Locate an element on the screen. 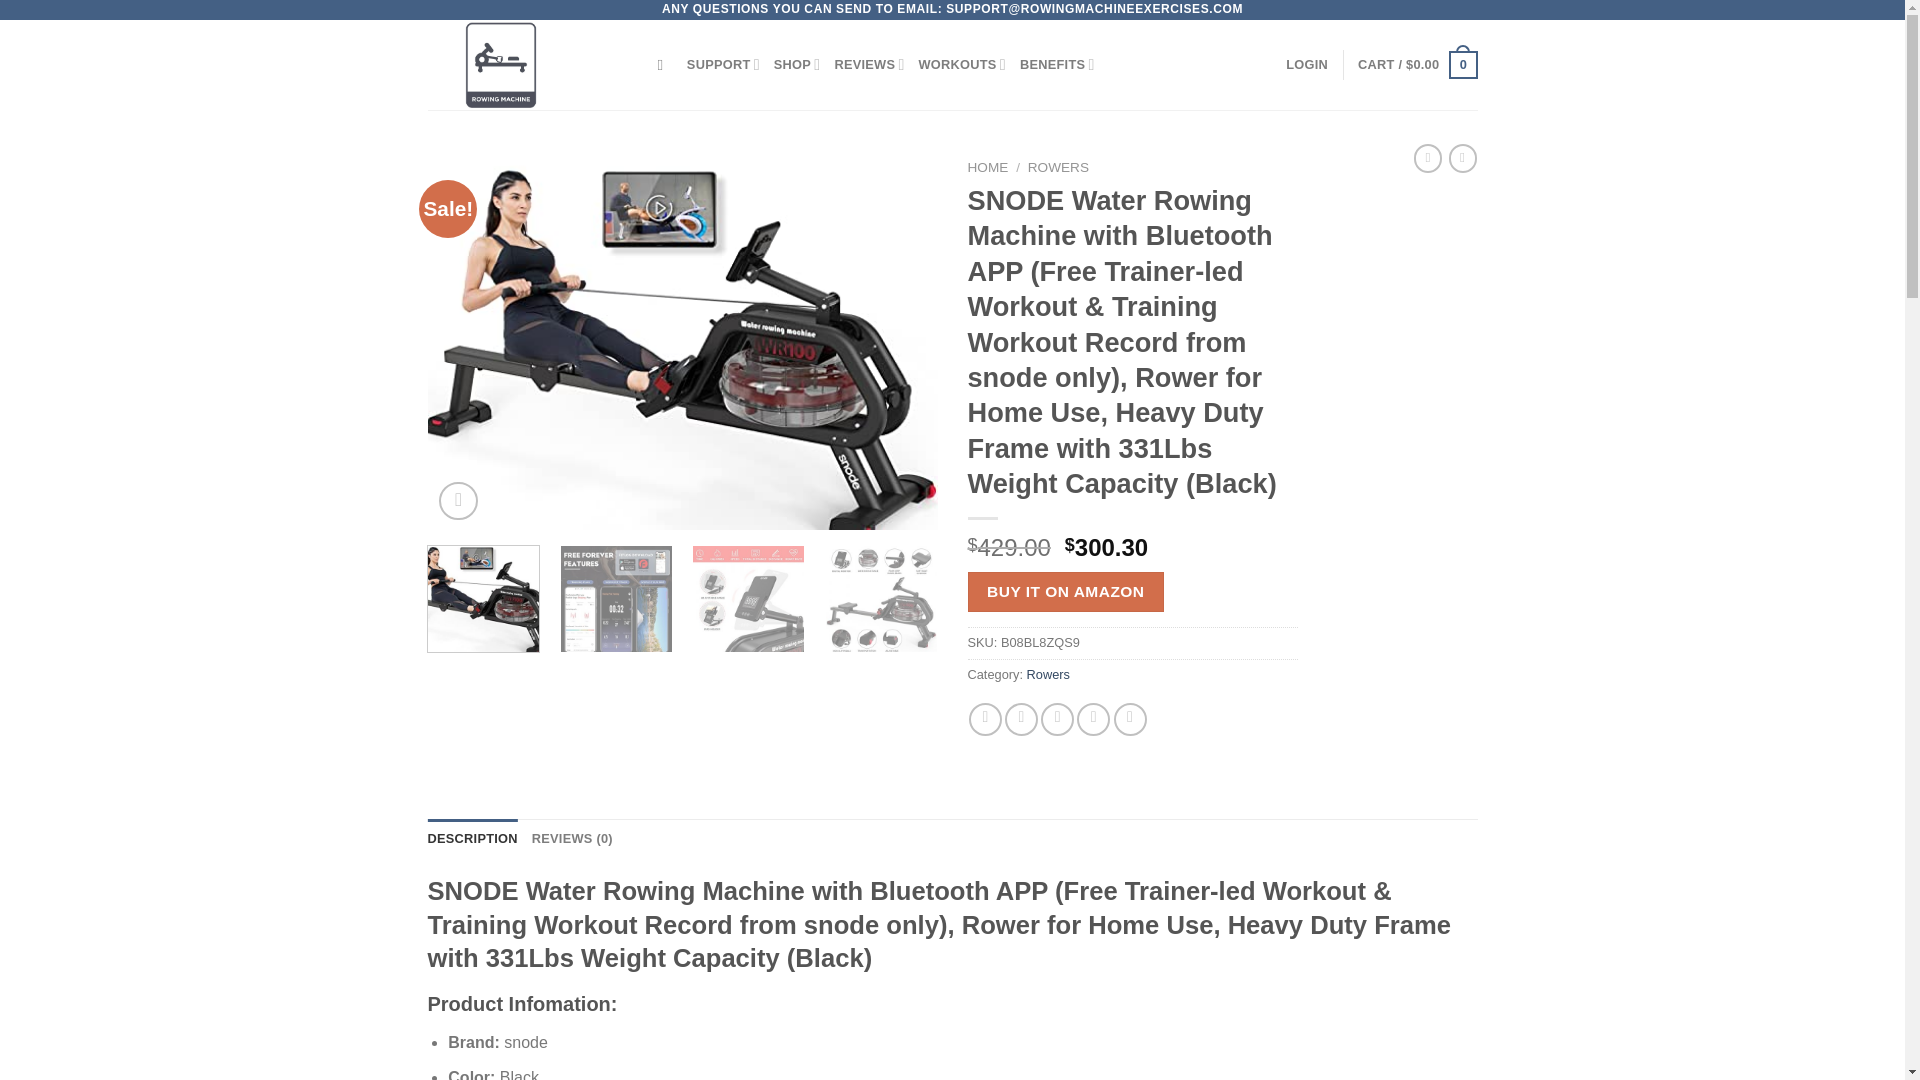 This screenshot has height=1080, width=1920. SHOP is located at coordinates (797, 65).